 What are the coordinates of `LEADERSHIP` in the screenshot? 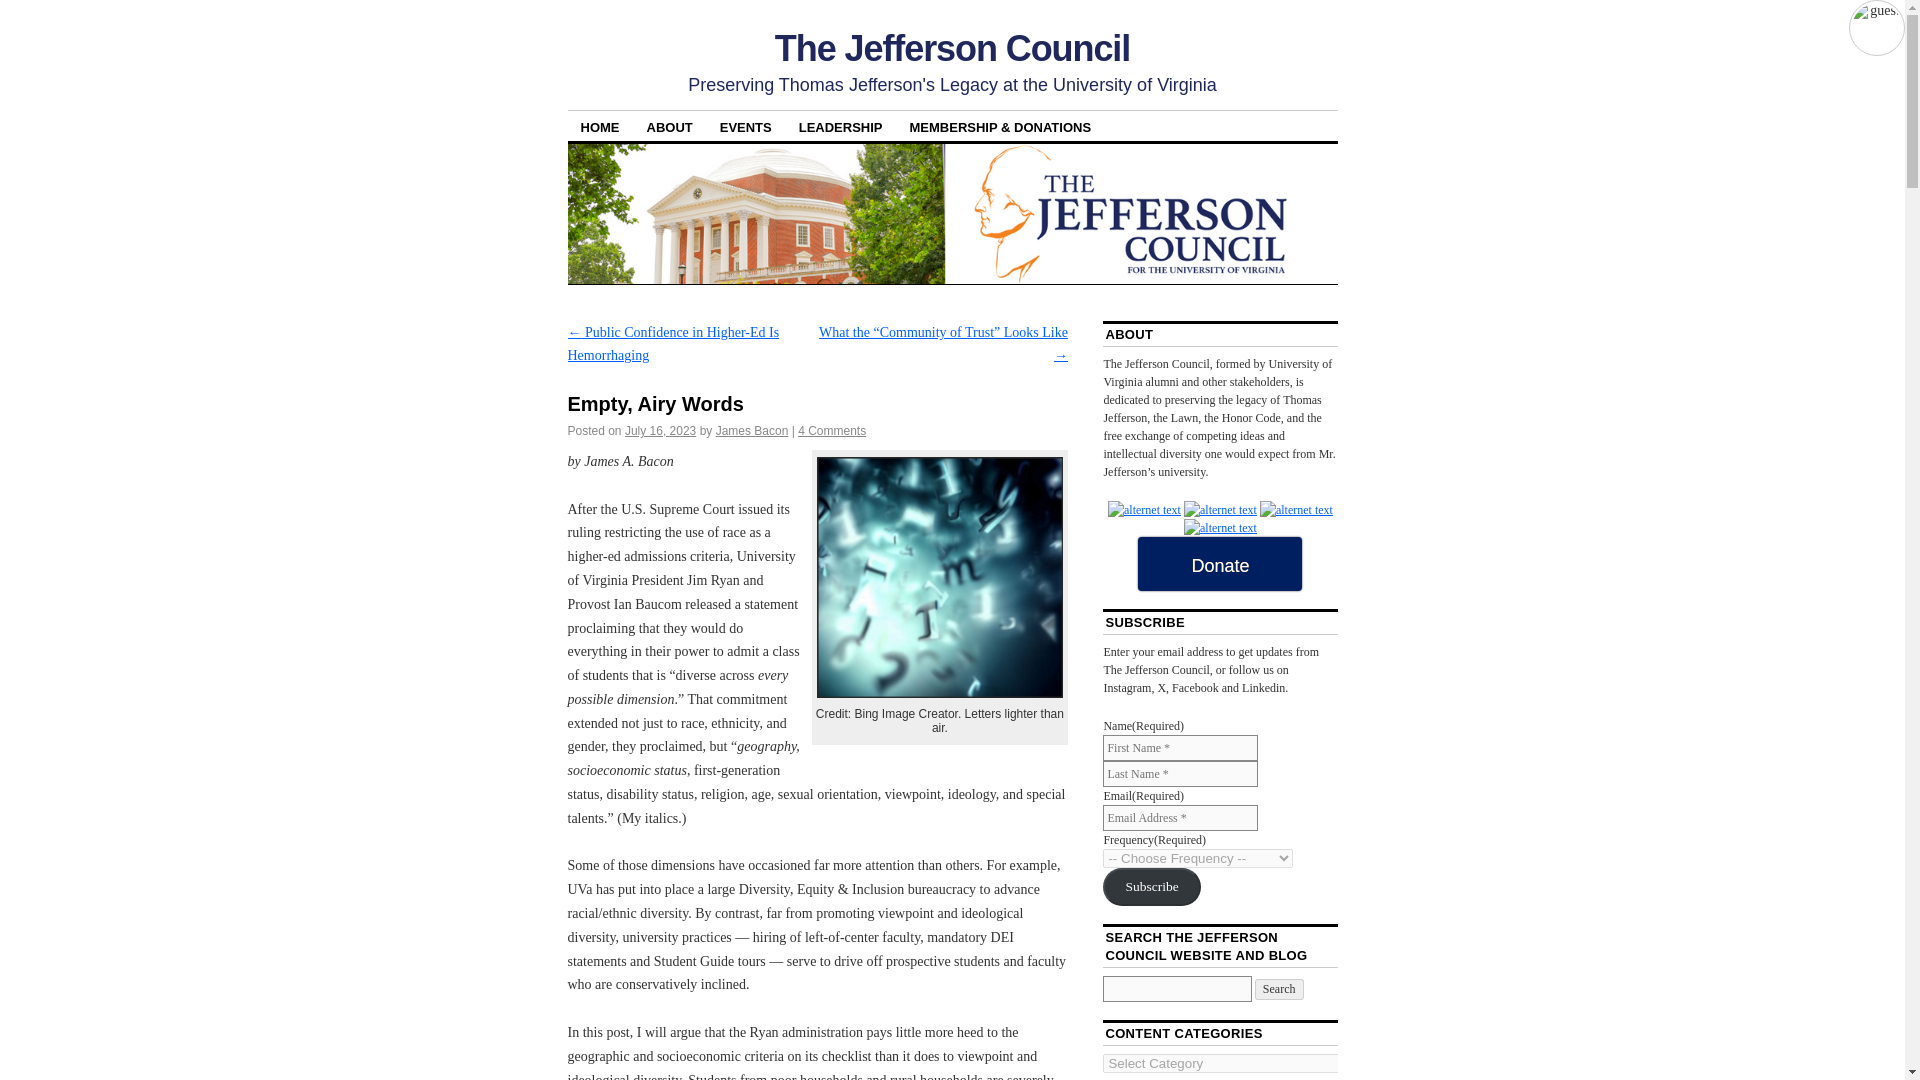 It's located at (840, 126).